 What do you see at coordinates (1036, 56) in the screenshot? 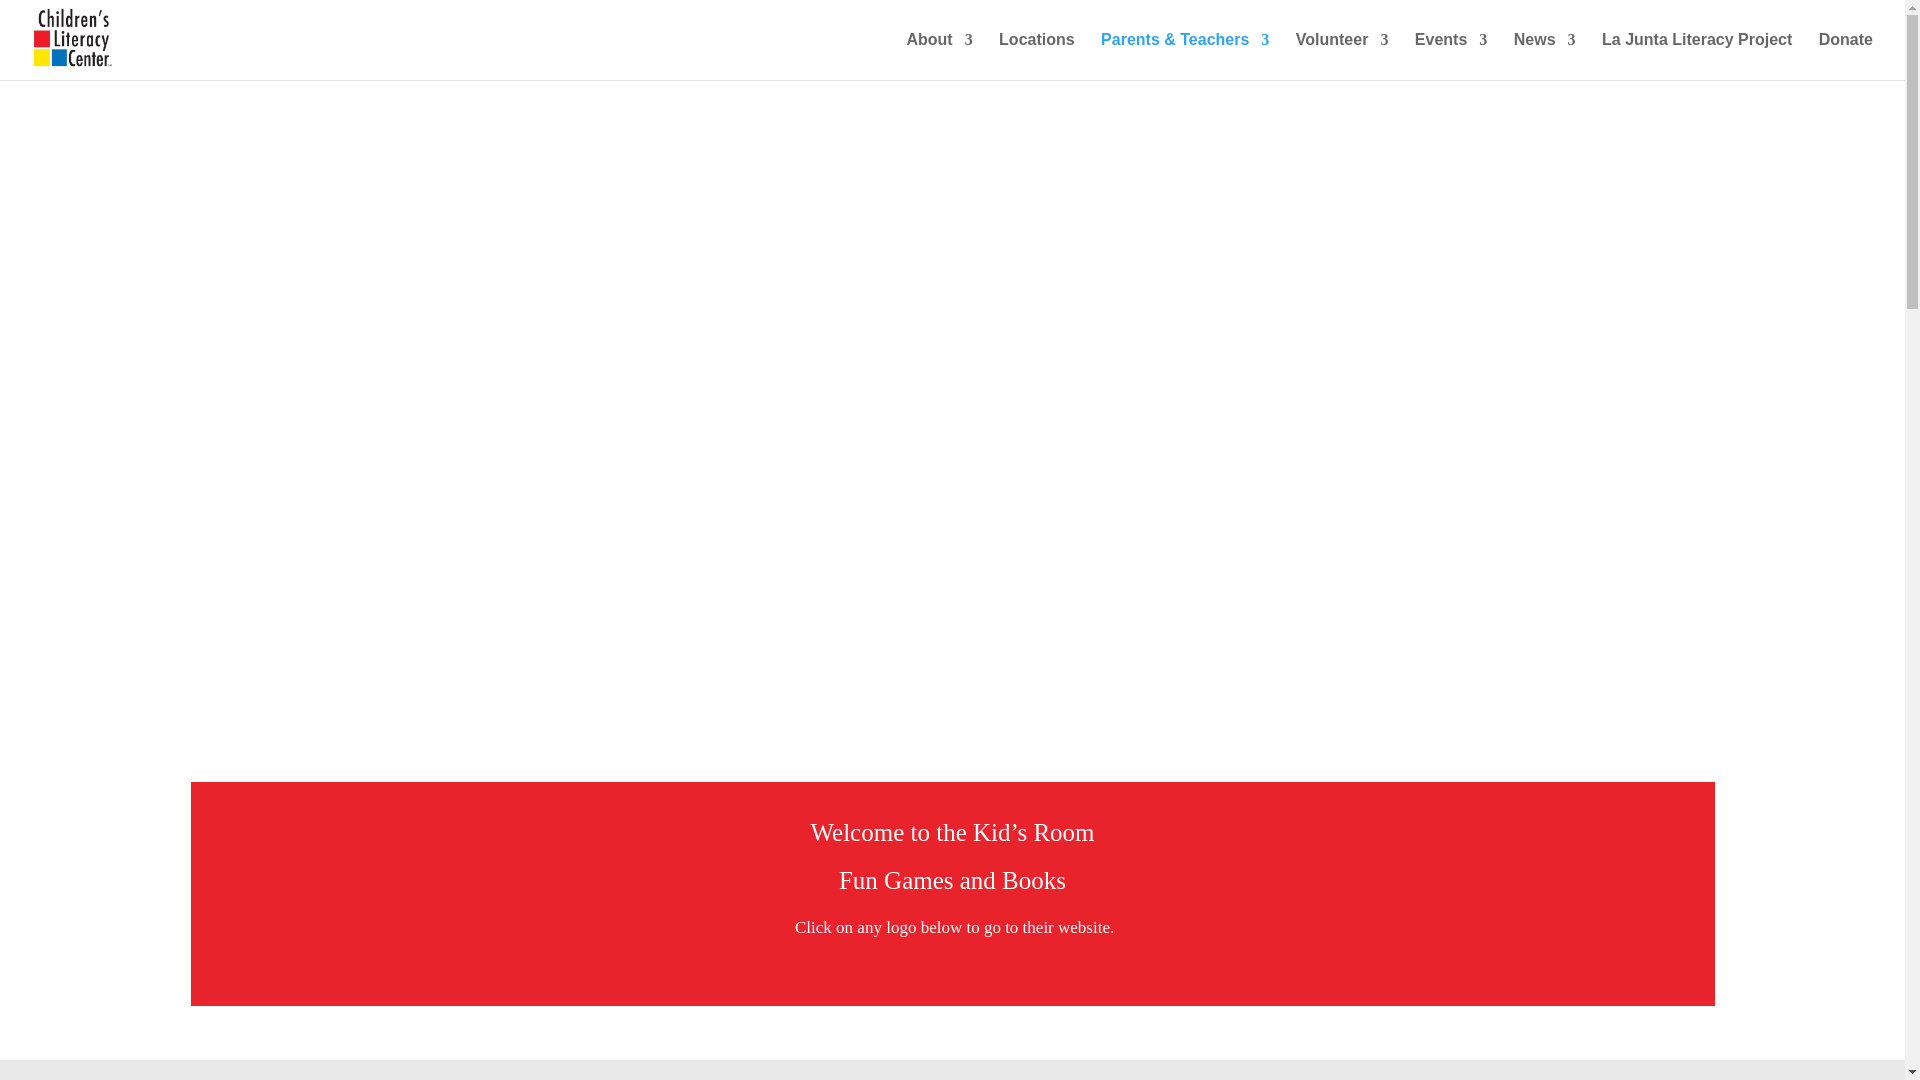
I see `Locations` at bounding box center [1036, 56].